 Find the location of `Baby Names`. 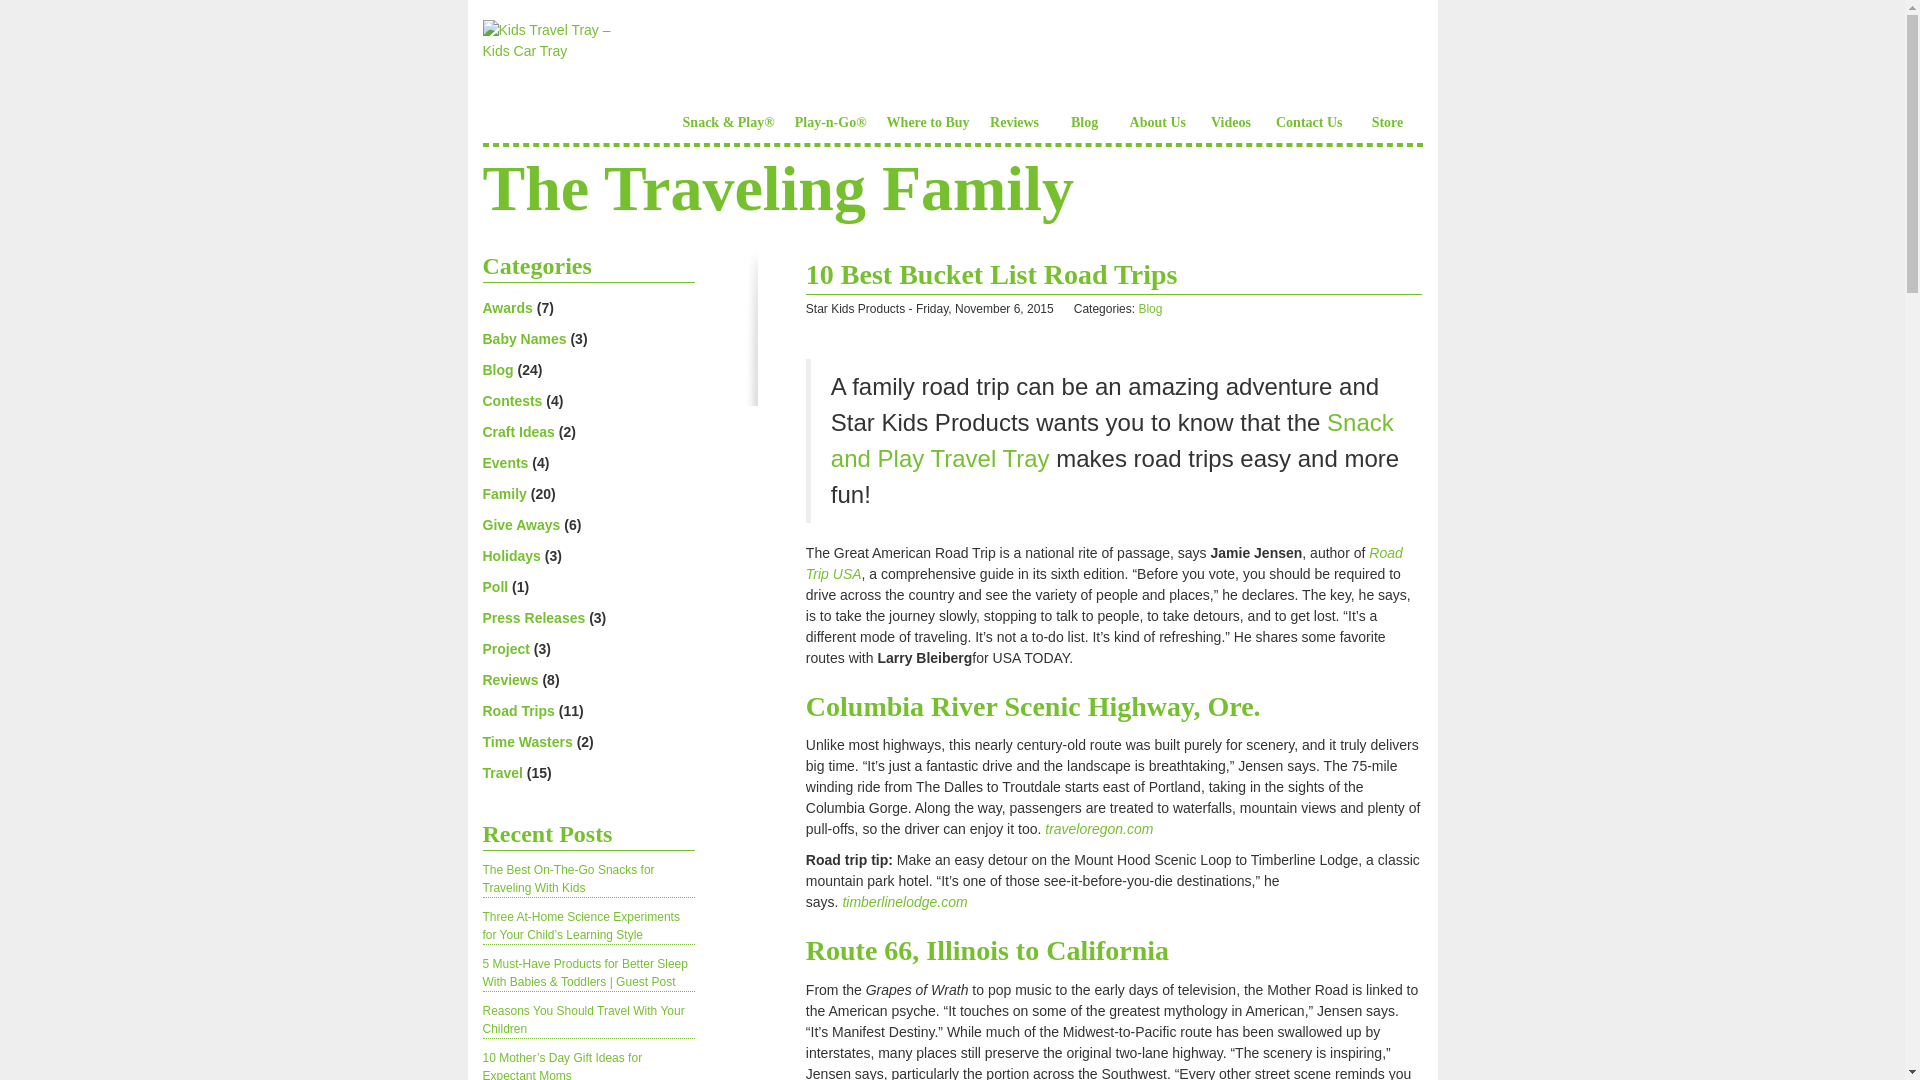

Baby Names is located at coordinates (524, 338).